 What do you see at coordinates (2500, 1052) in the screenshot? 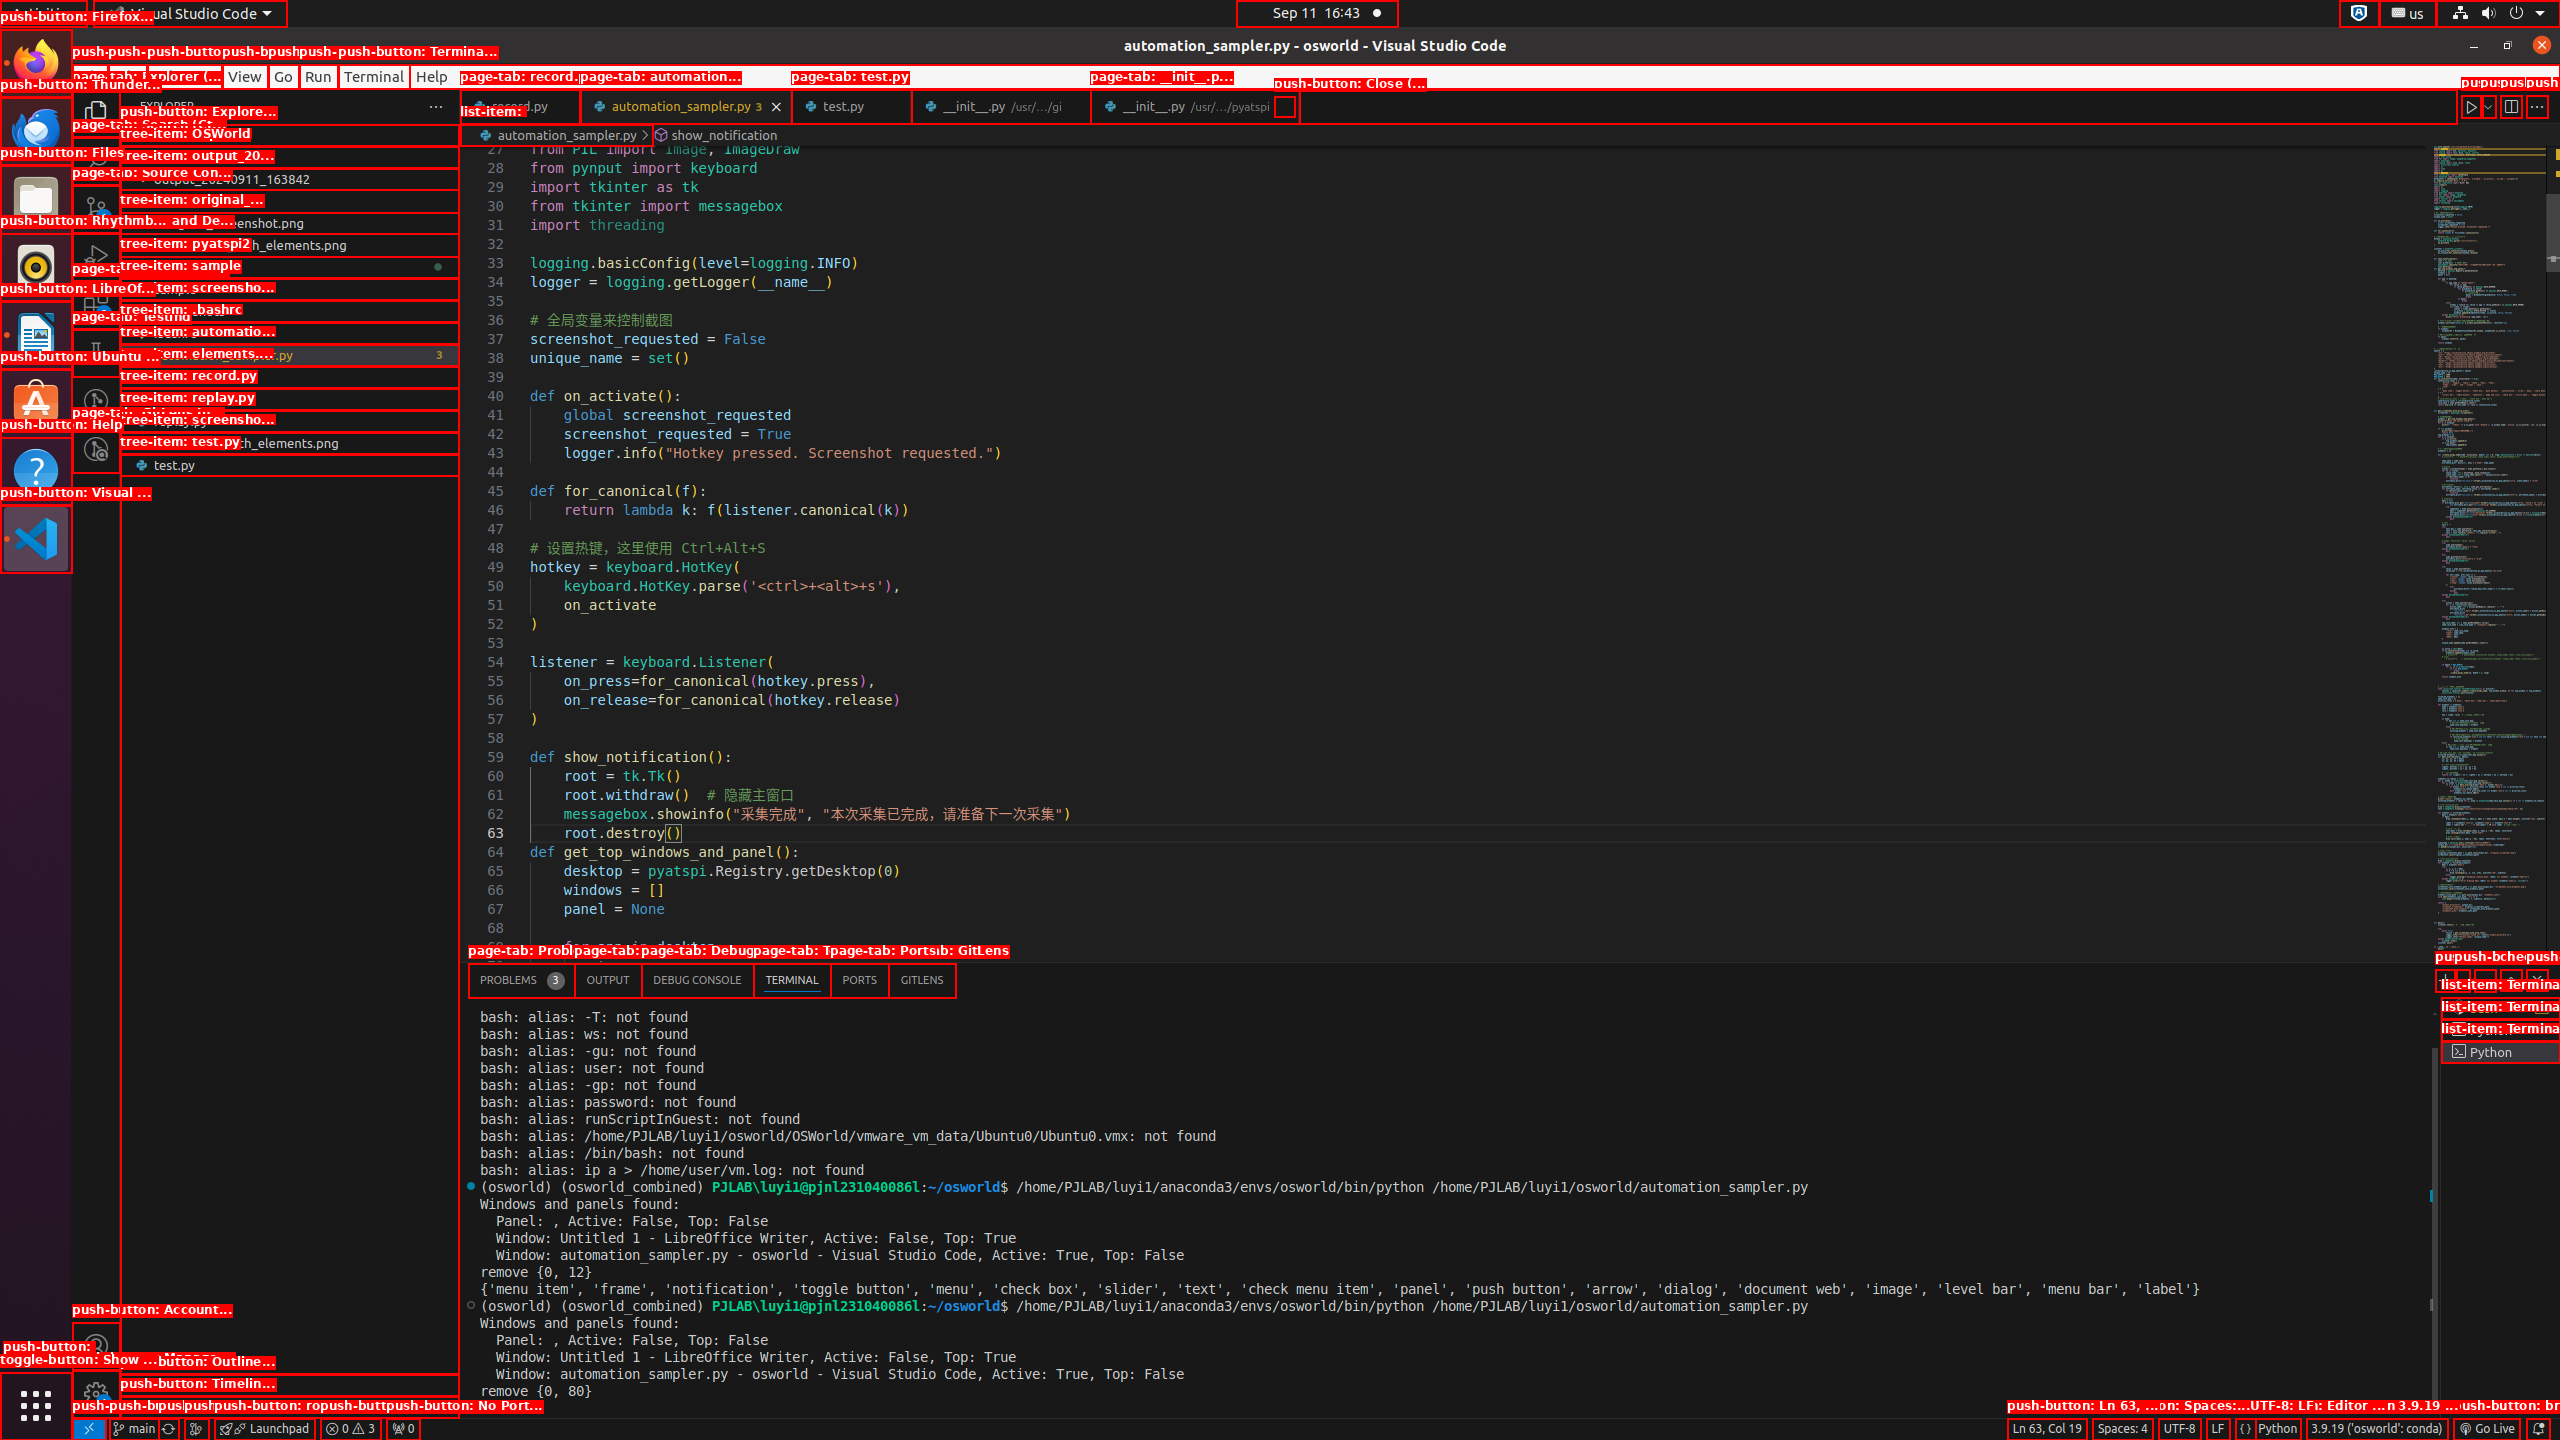
I see `Terminal 5 Python` at bounding box center [2500, 1052].